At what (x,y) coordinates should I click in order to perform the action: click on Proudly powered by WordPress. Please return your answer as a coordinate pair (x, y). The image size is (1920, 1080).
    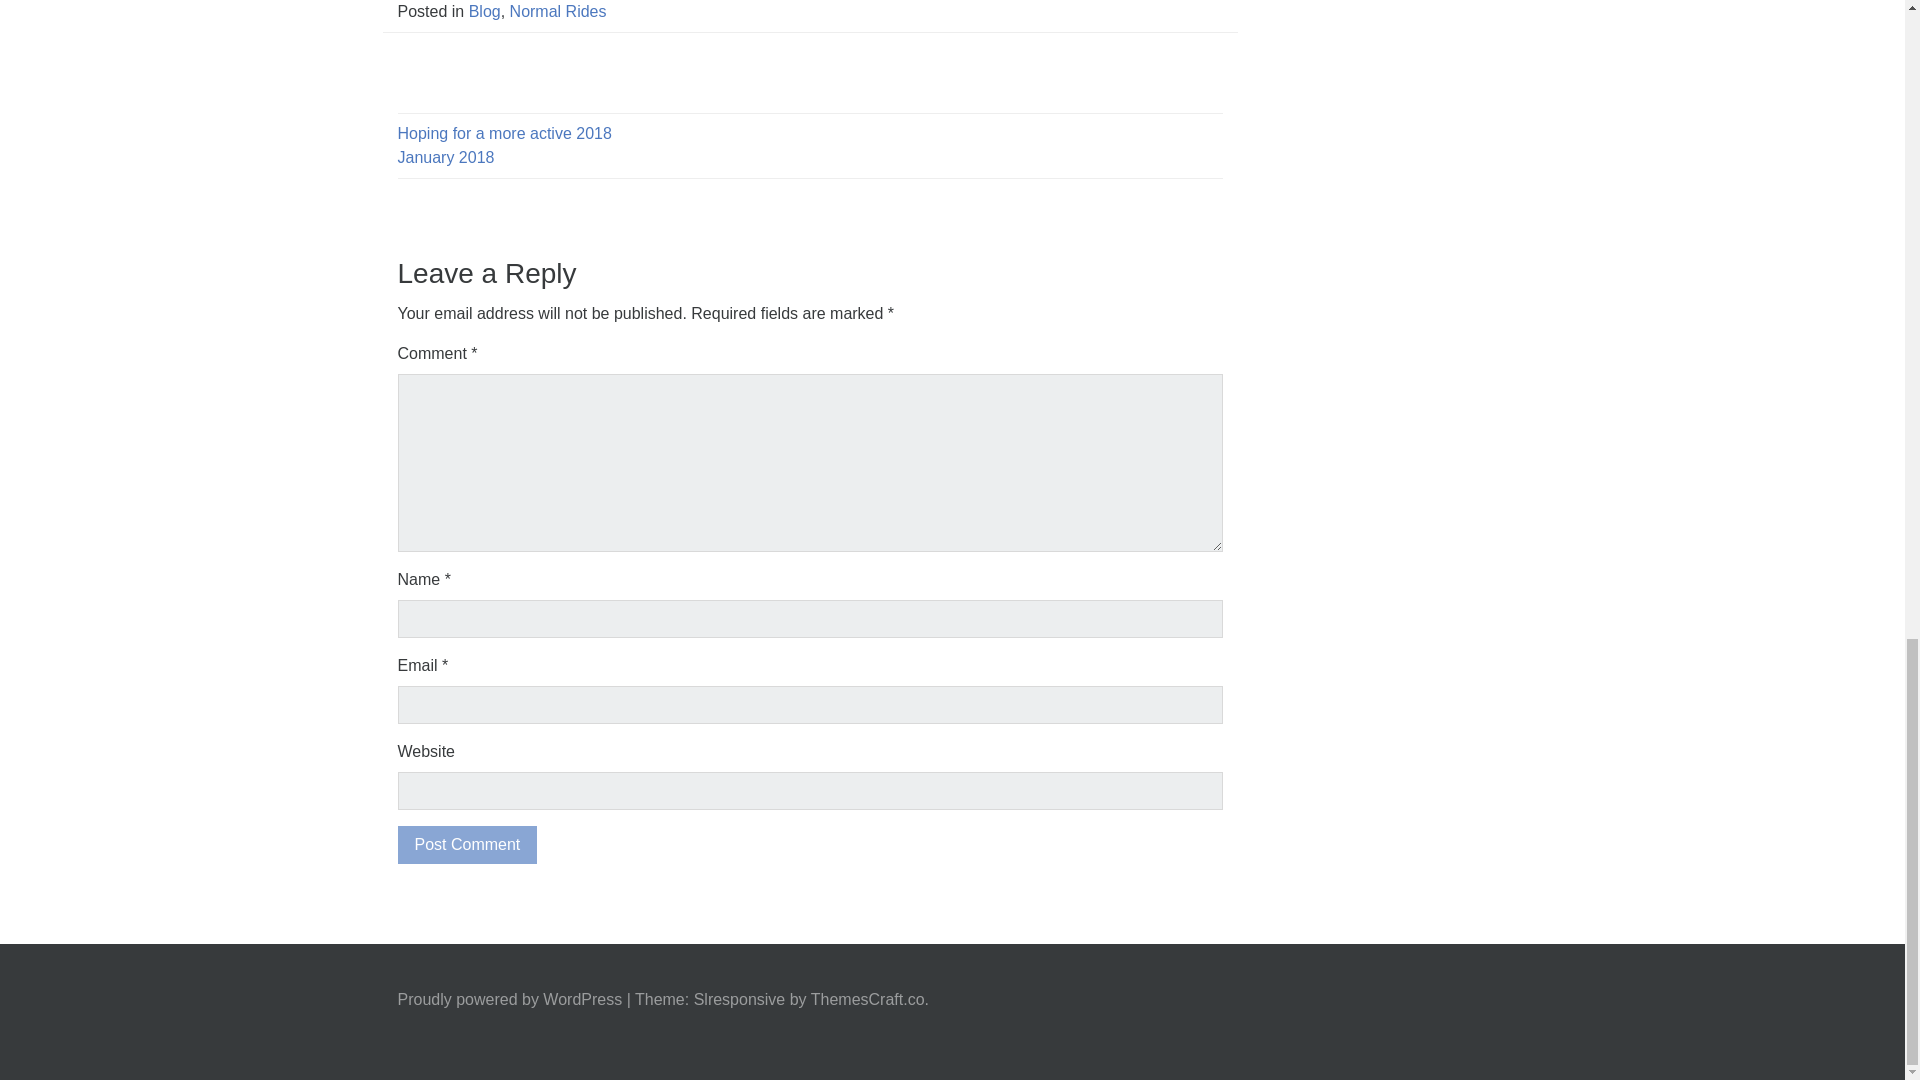
    Looking at the image, I should click on (510, 999).